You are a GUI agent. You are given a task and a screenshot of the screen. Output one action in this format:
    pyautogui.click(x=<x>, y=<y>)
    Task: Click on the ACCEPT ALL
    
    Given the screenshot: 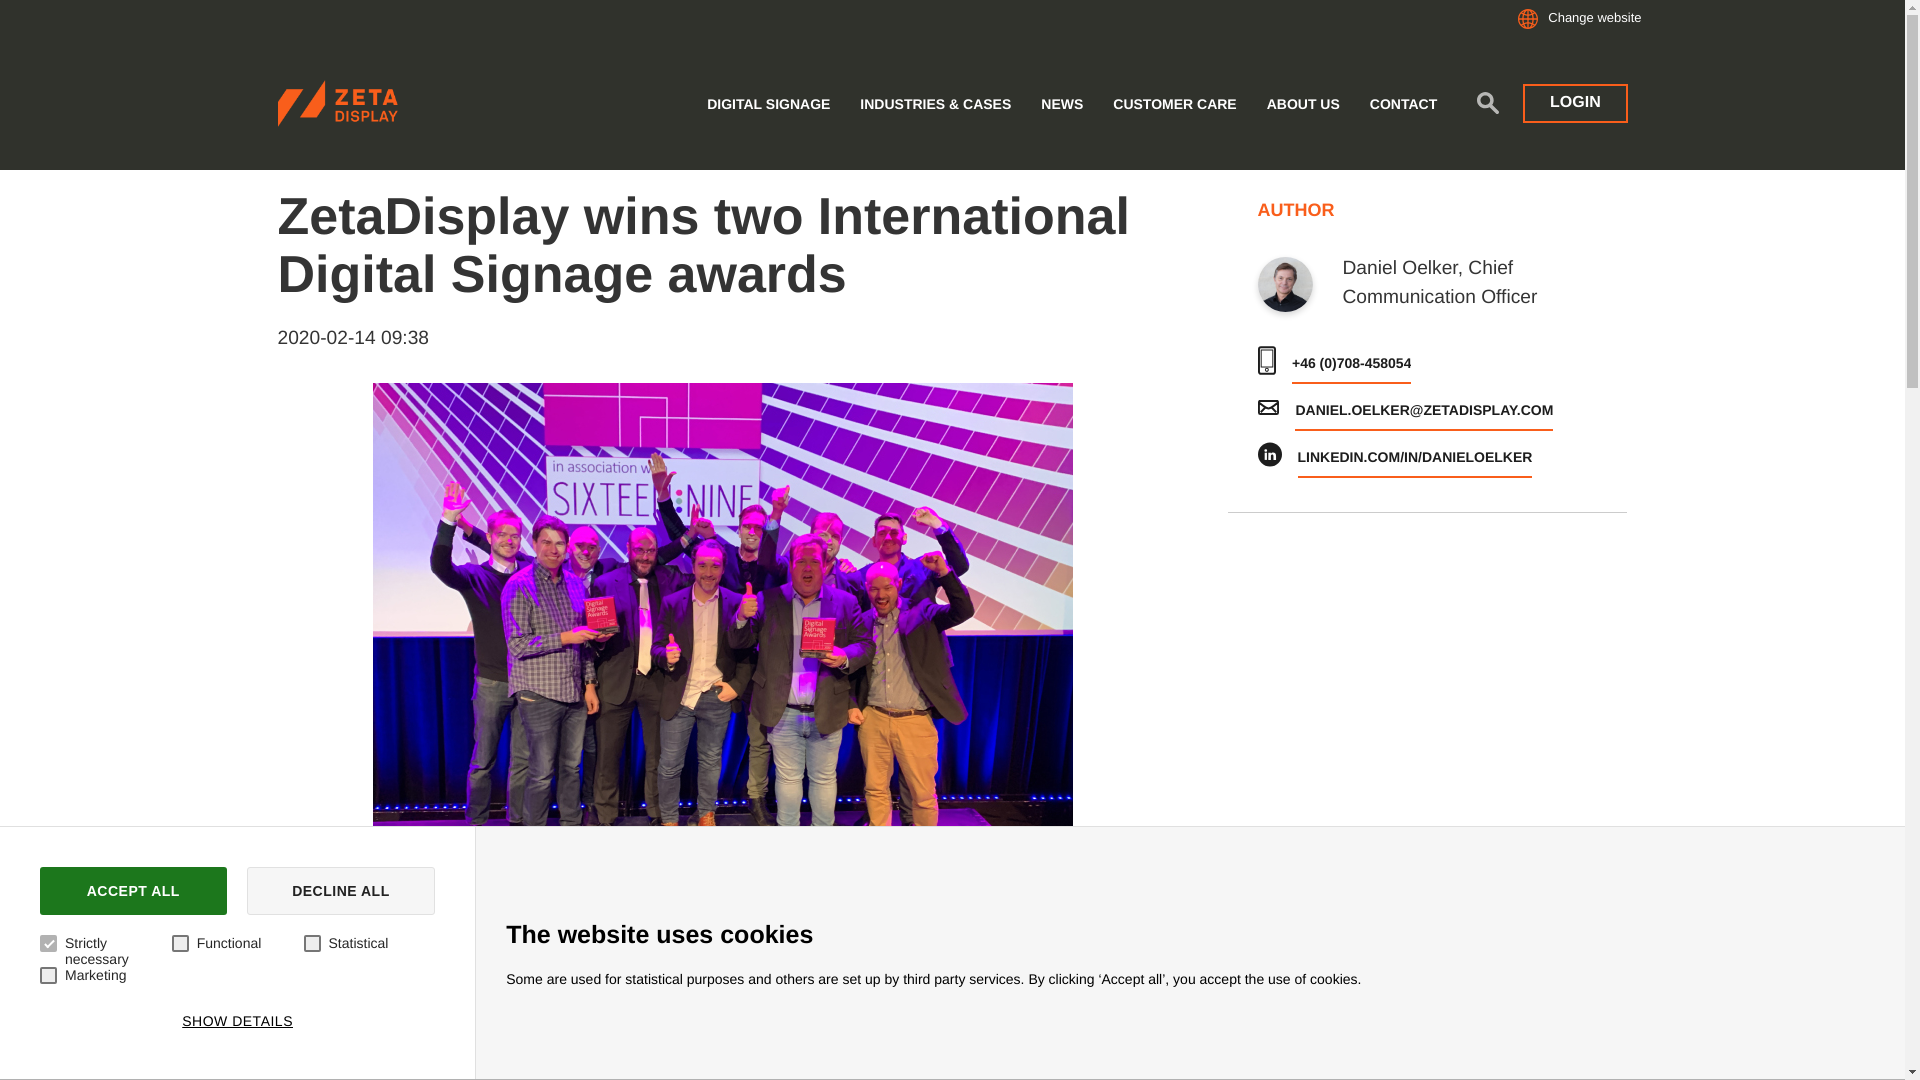 What is the action you would take?
    pyautogui.click(x=133, y=890)
    